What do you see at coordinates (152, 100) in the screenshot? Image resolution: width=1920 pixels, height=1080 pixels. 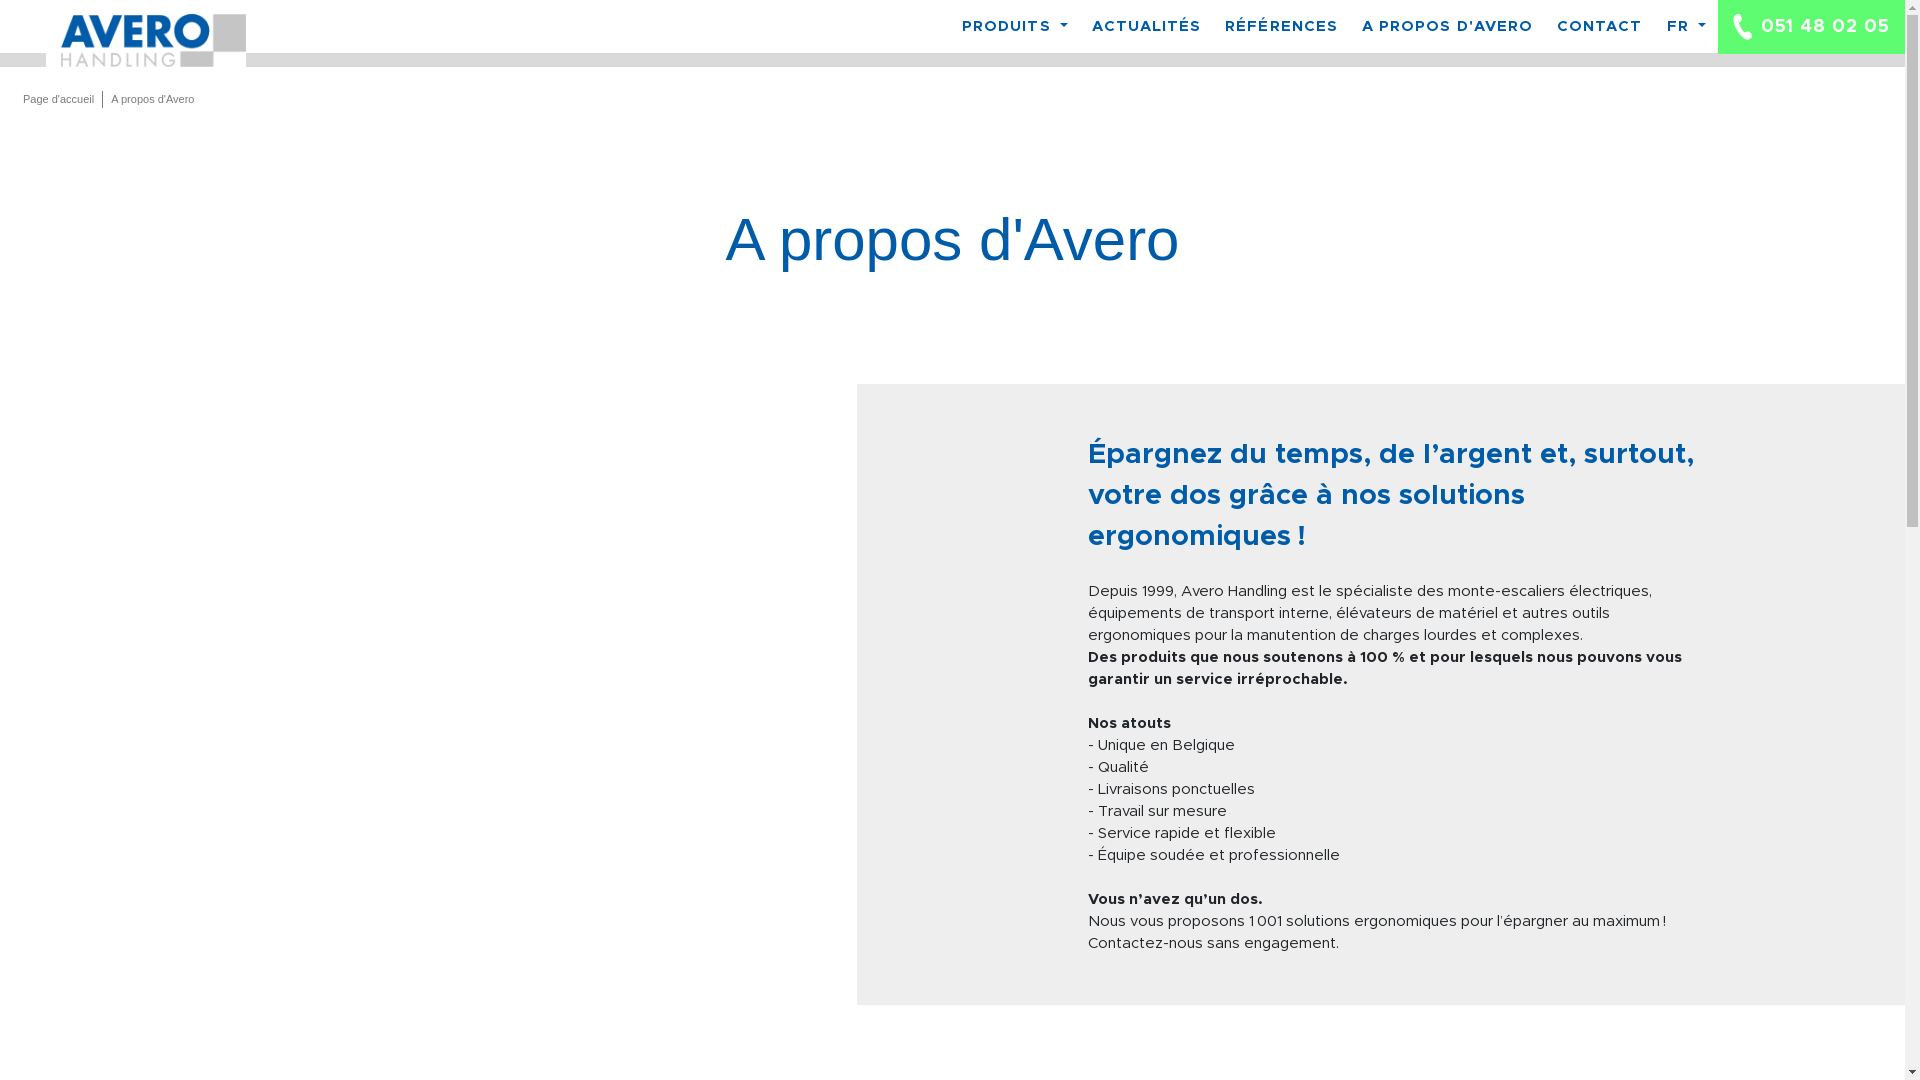 I see `A propos d'Avero` at bounding box center [152, 100].